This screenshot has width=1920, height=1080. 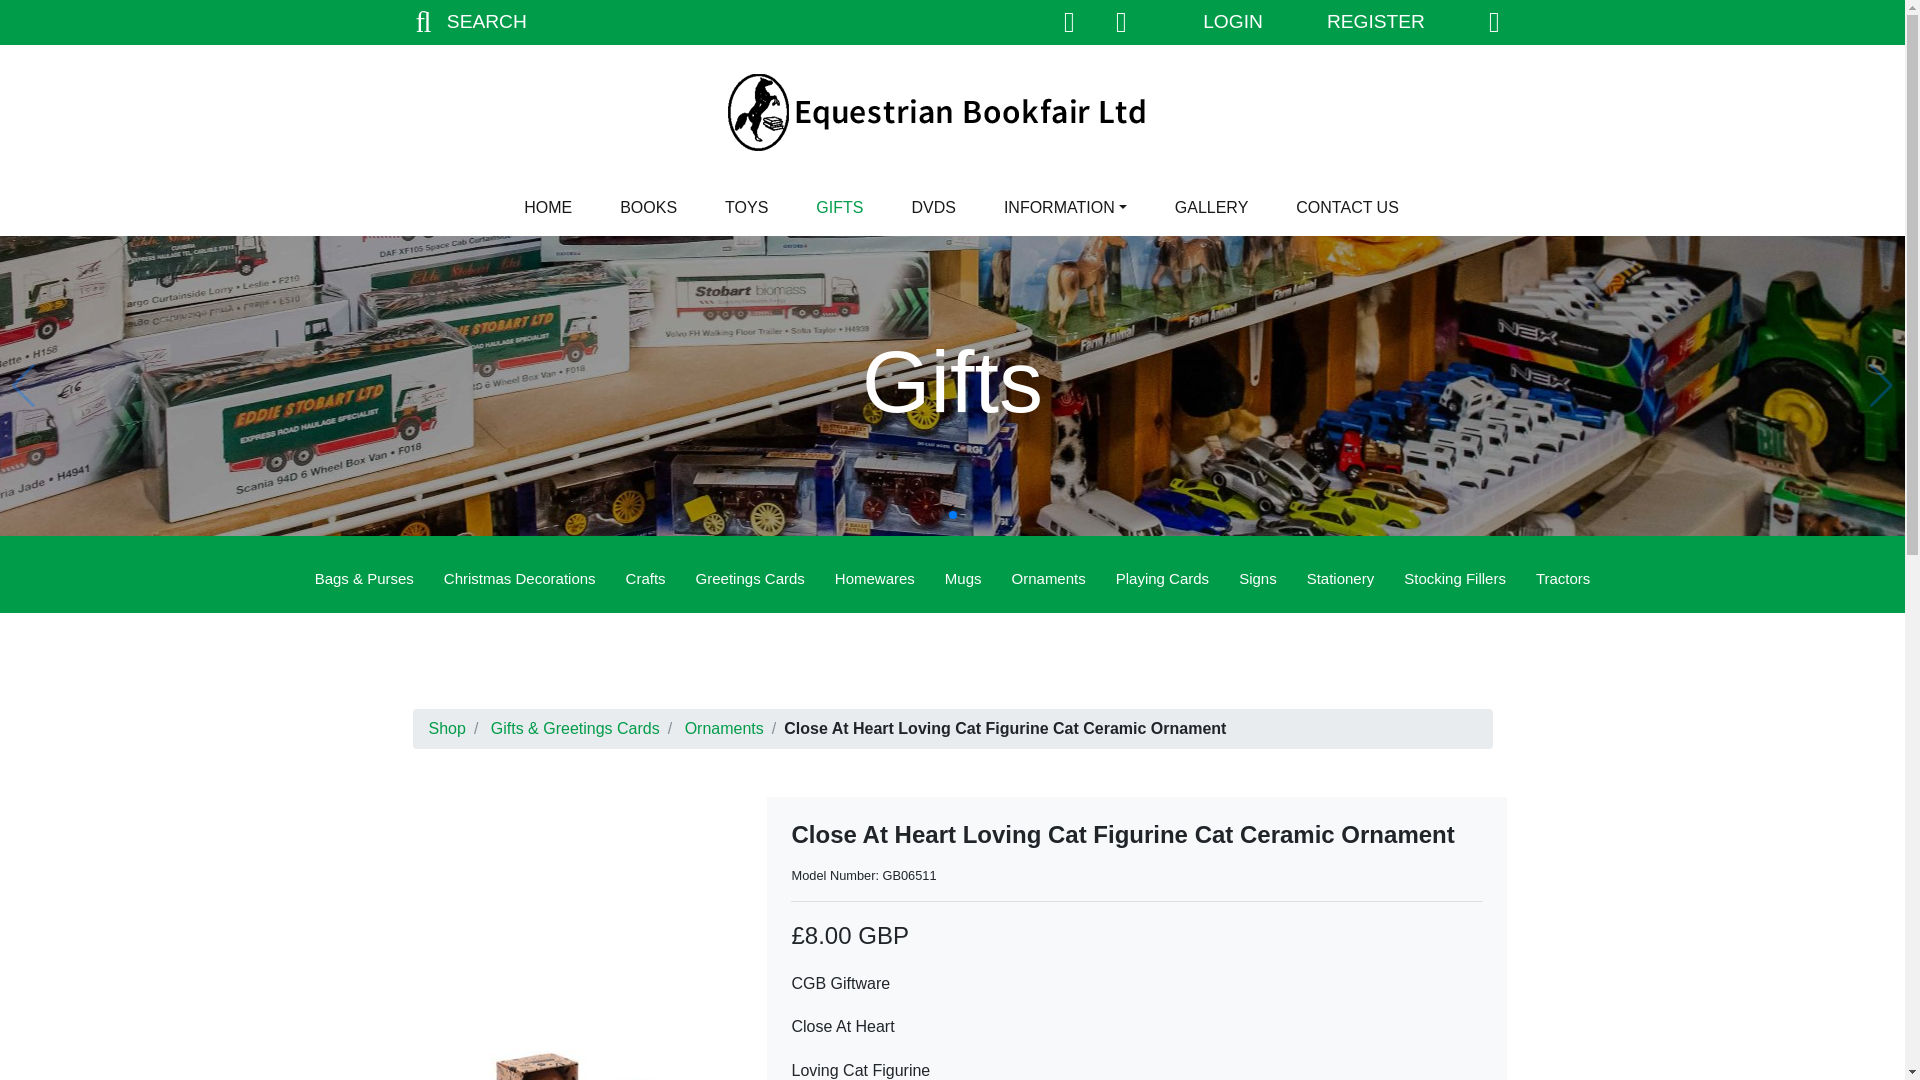 What do you see at coordinates (874, 580) in the screenshot?
I see `Homewares` at bounding box center [874, 580].